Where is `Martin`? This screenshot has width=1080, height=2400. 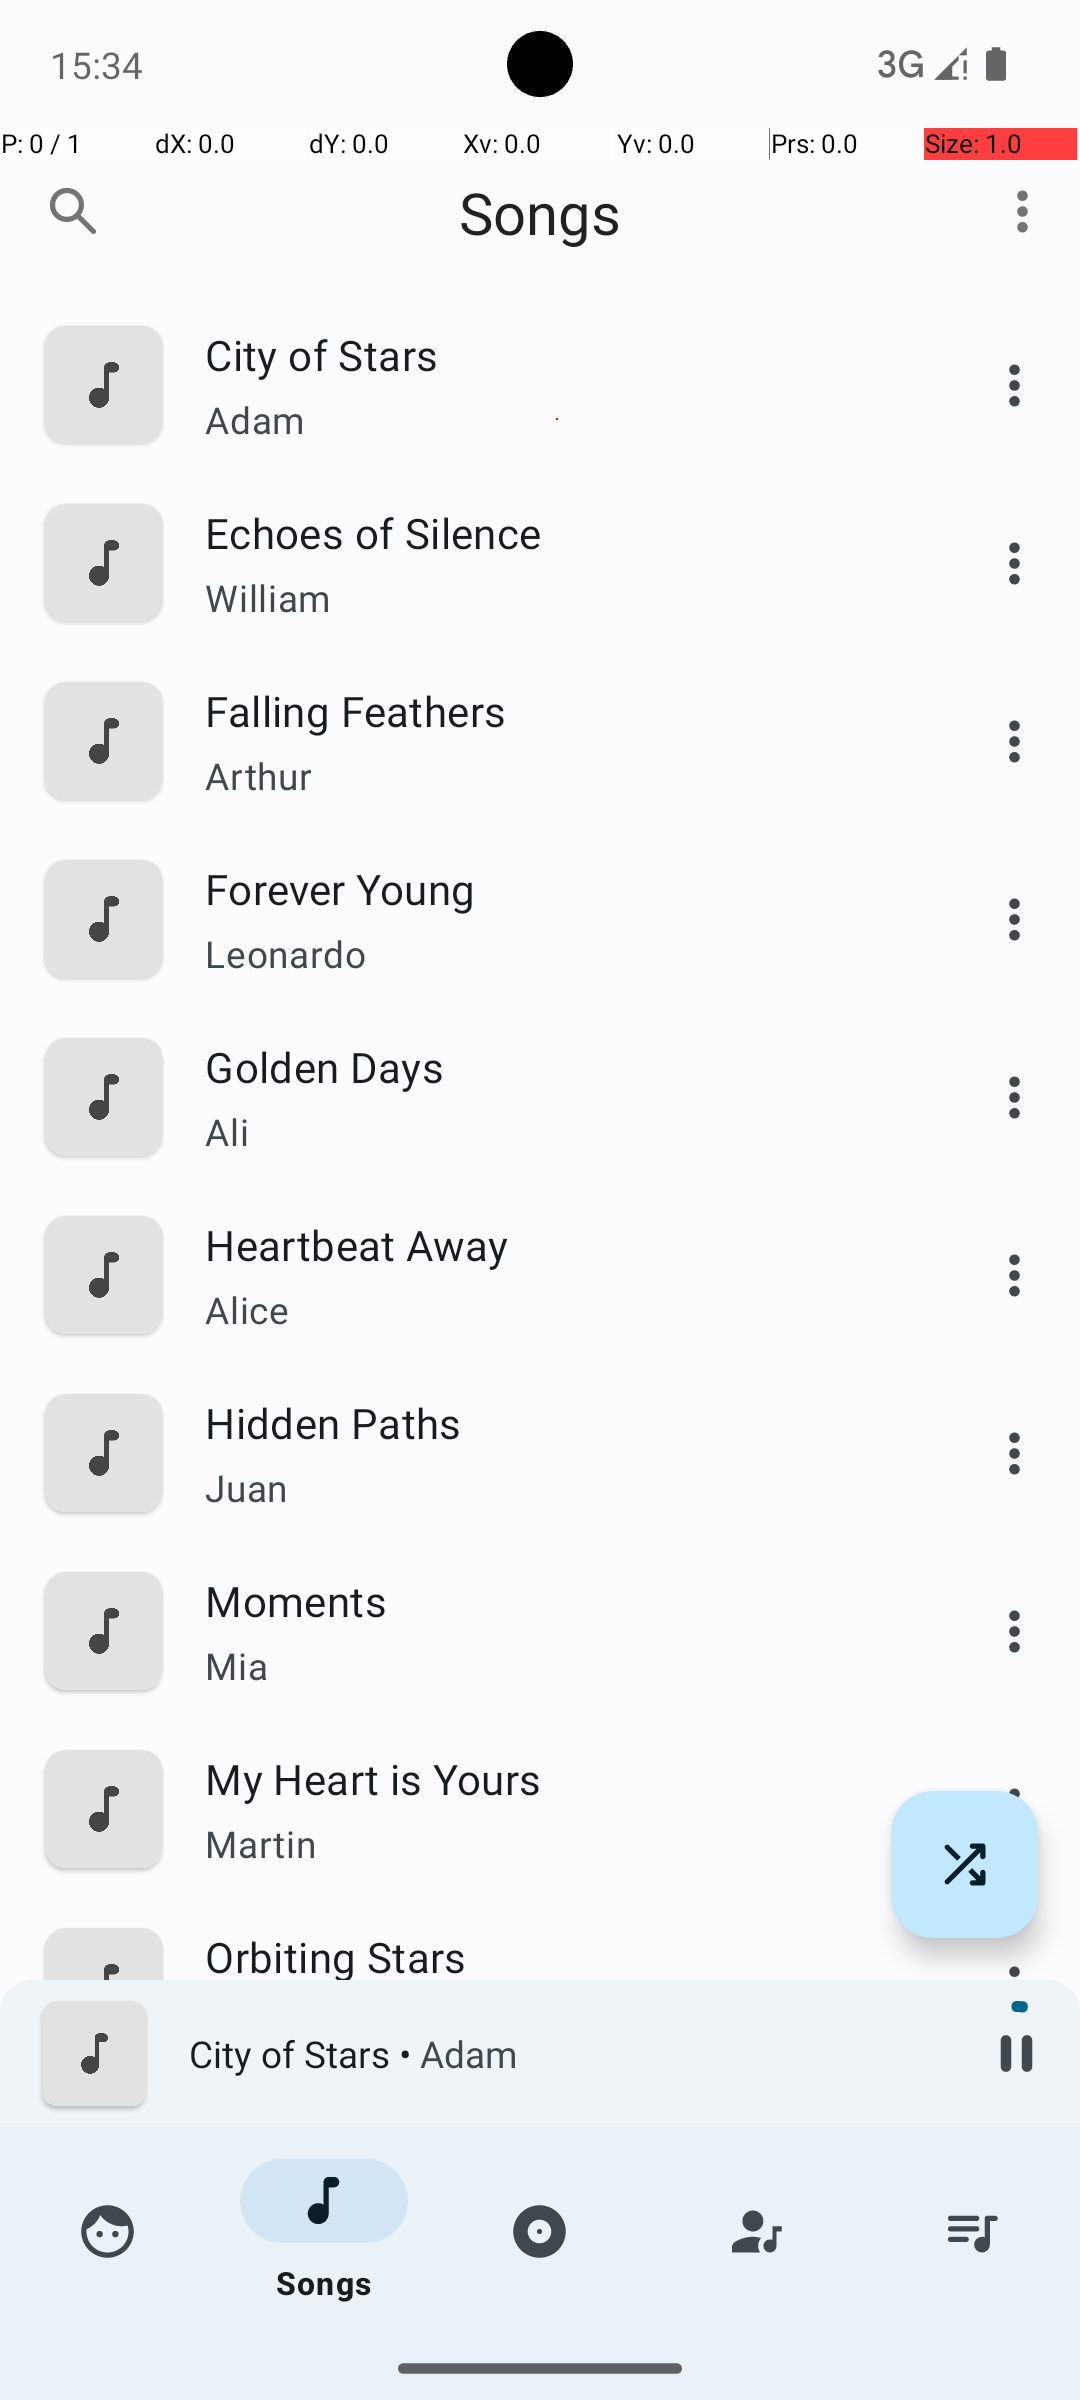 Martin is located at coordinates (557, 1843).